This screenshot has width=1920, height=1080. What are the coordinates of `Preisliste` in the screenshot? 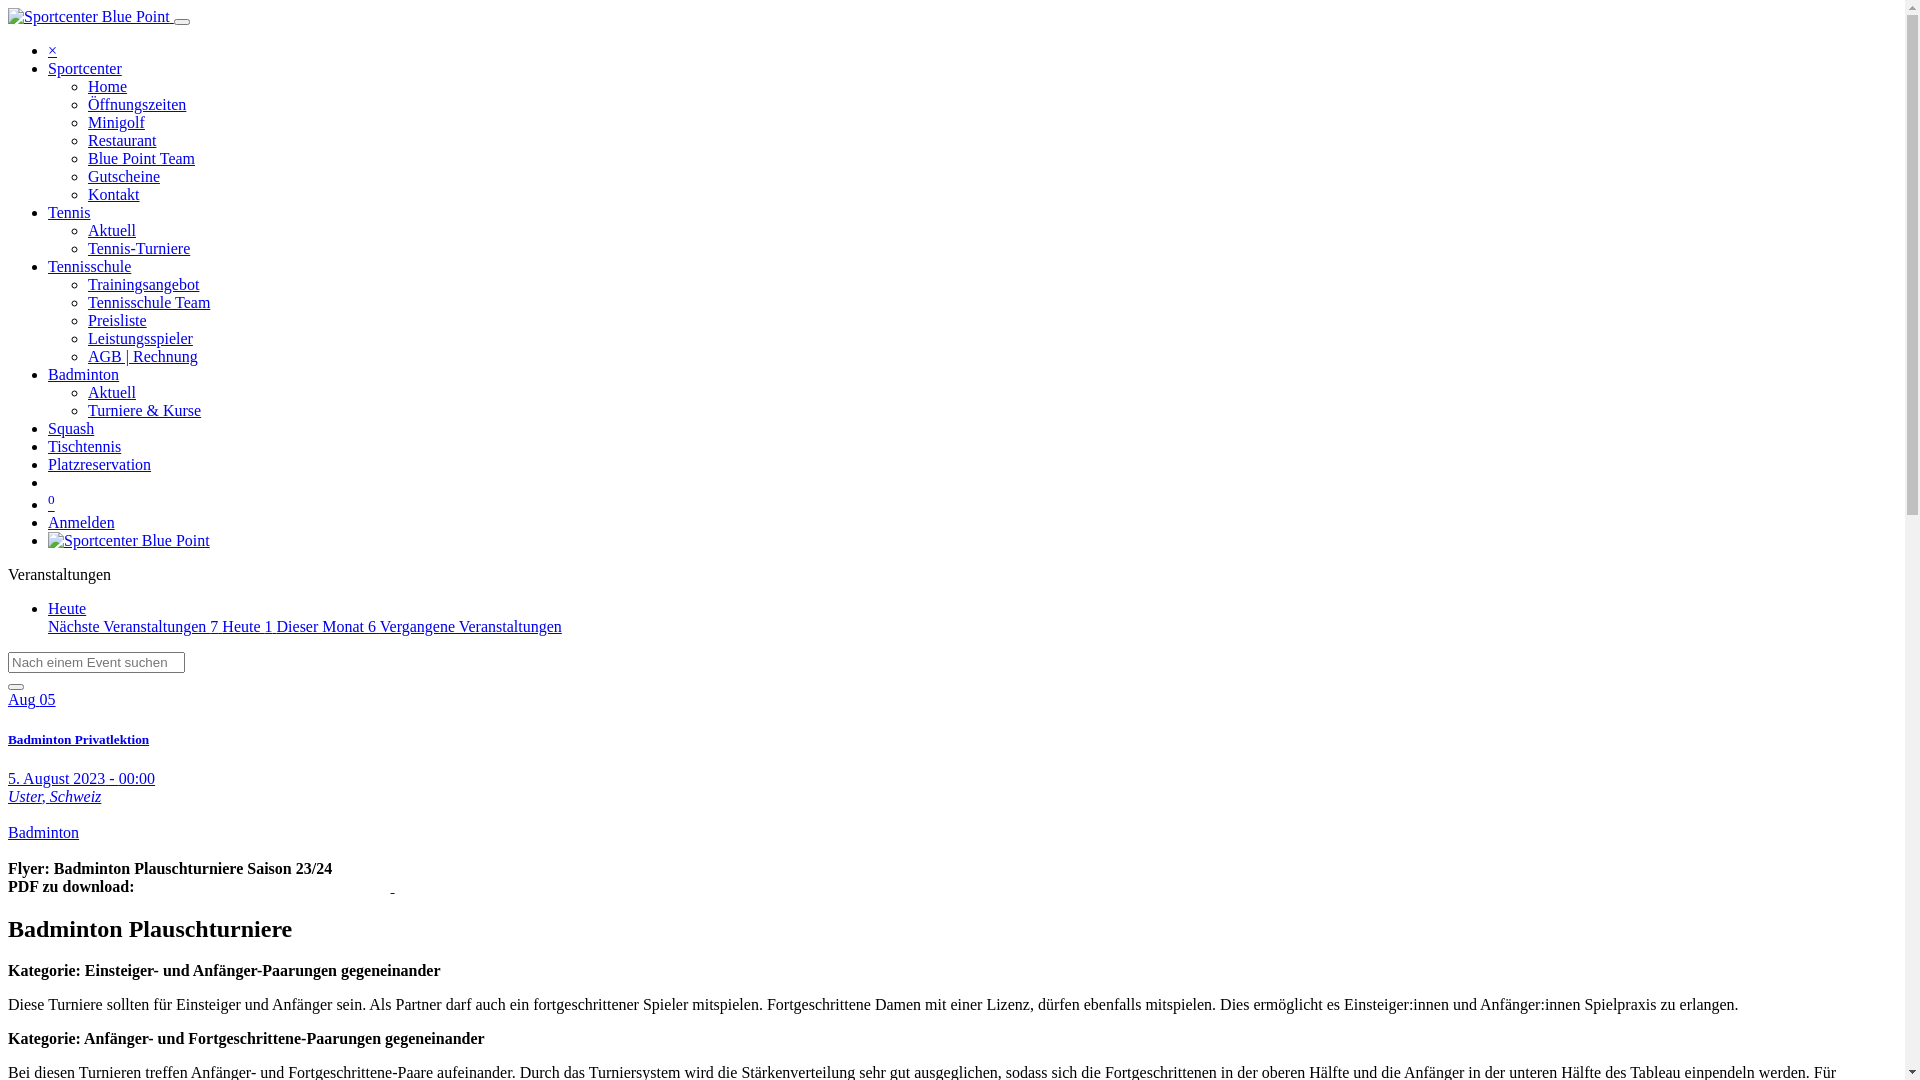 It's located at (118, 320).